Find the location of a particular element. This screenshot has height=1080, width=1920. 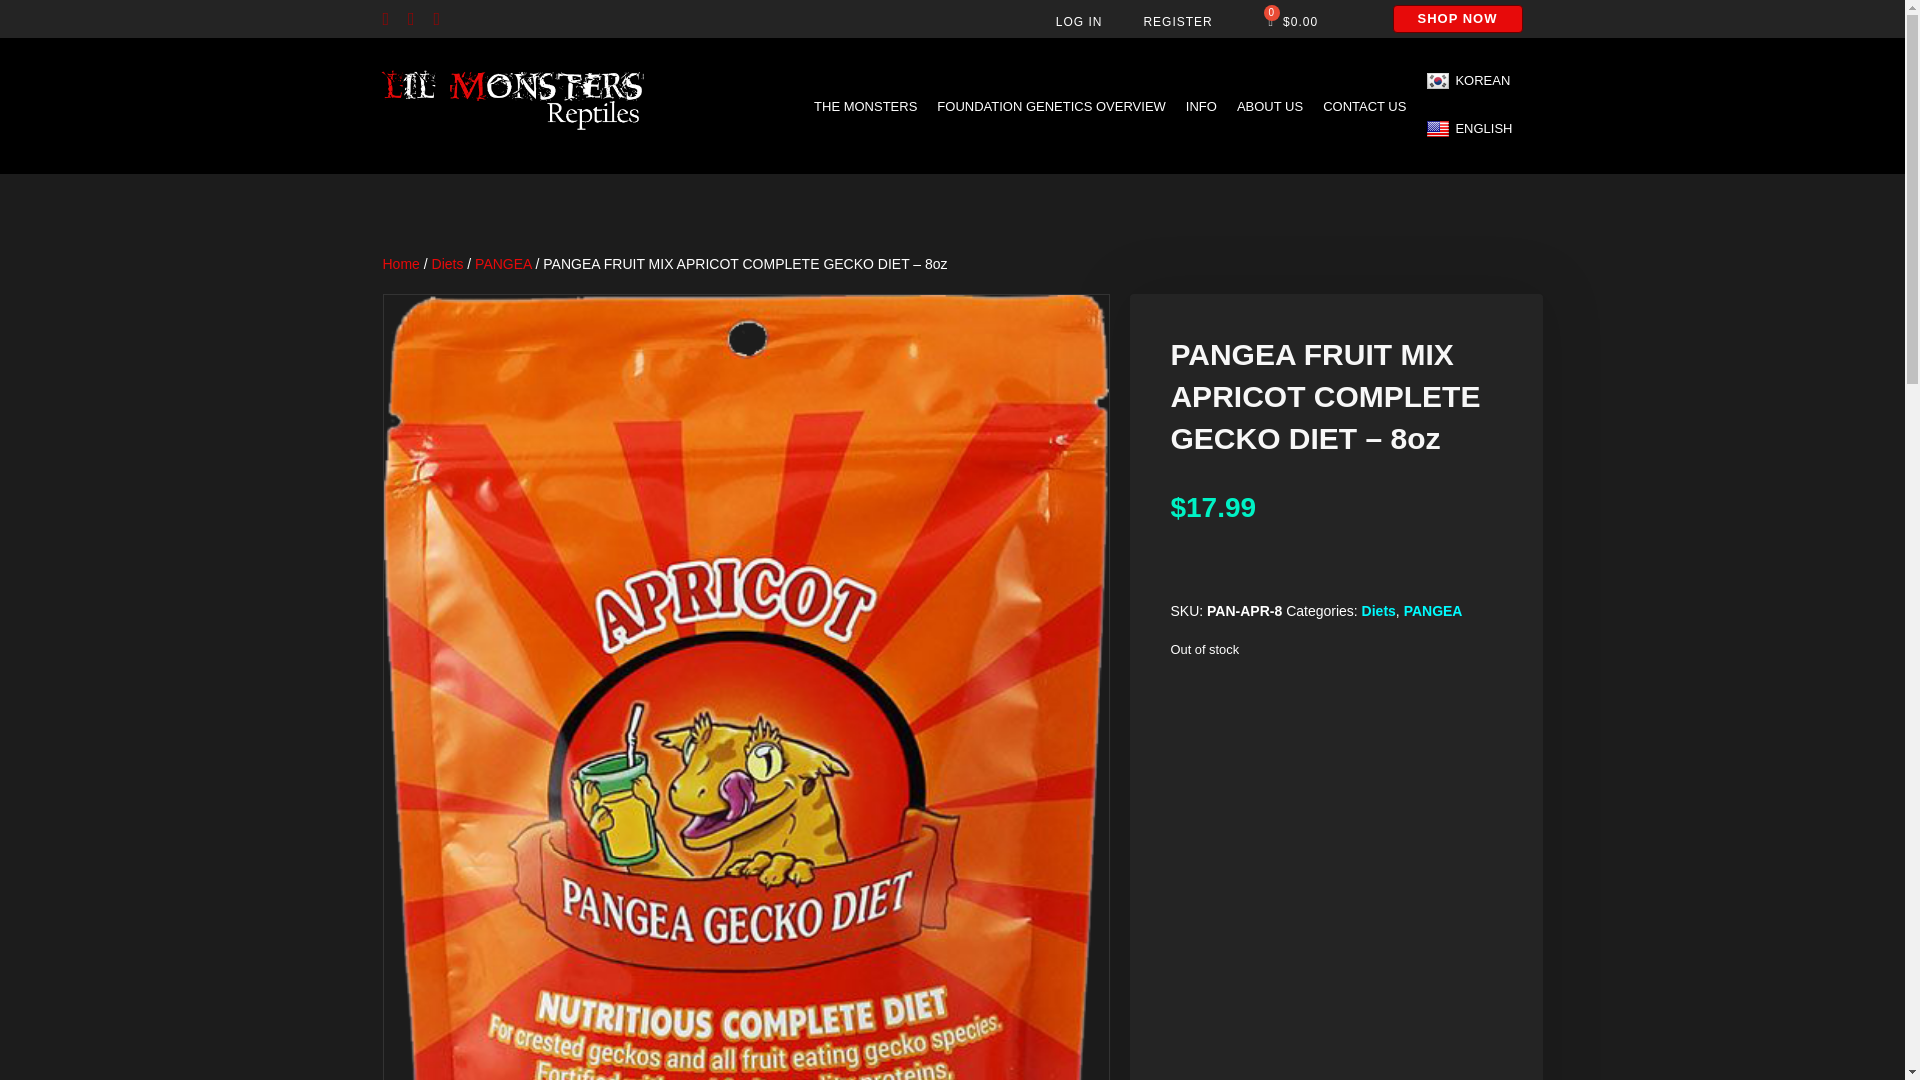

Diets is located at coordinates (448, 264).